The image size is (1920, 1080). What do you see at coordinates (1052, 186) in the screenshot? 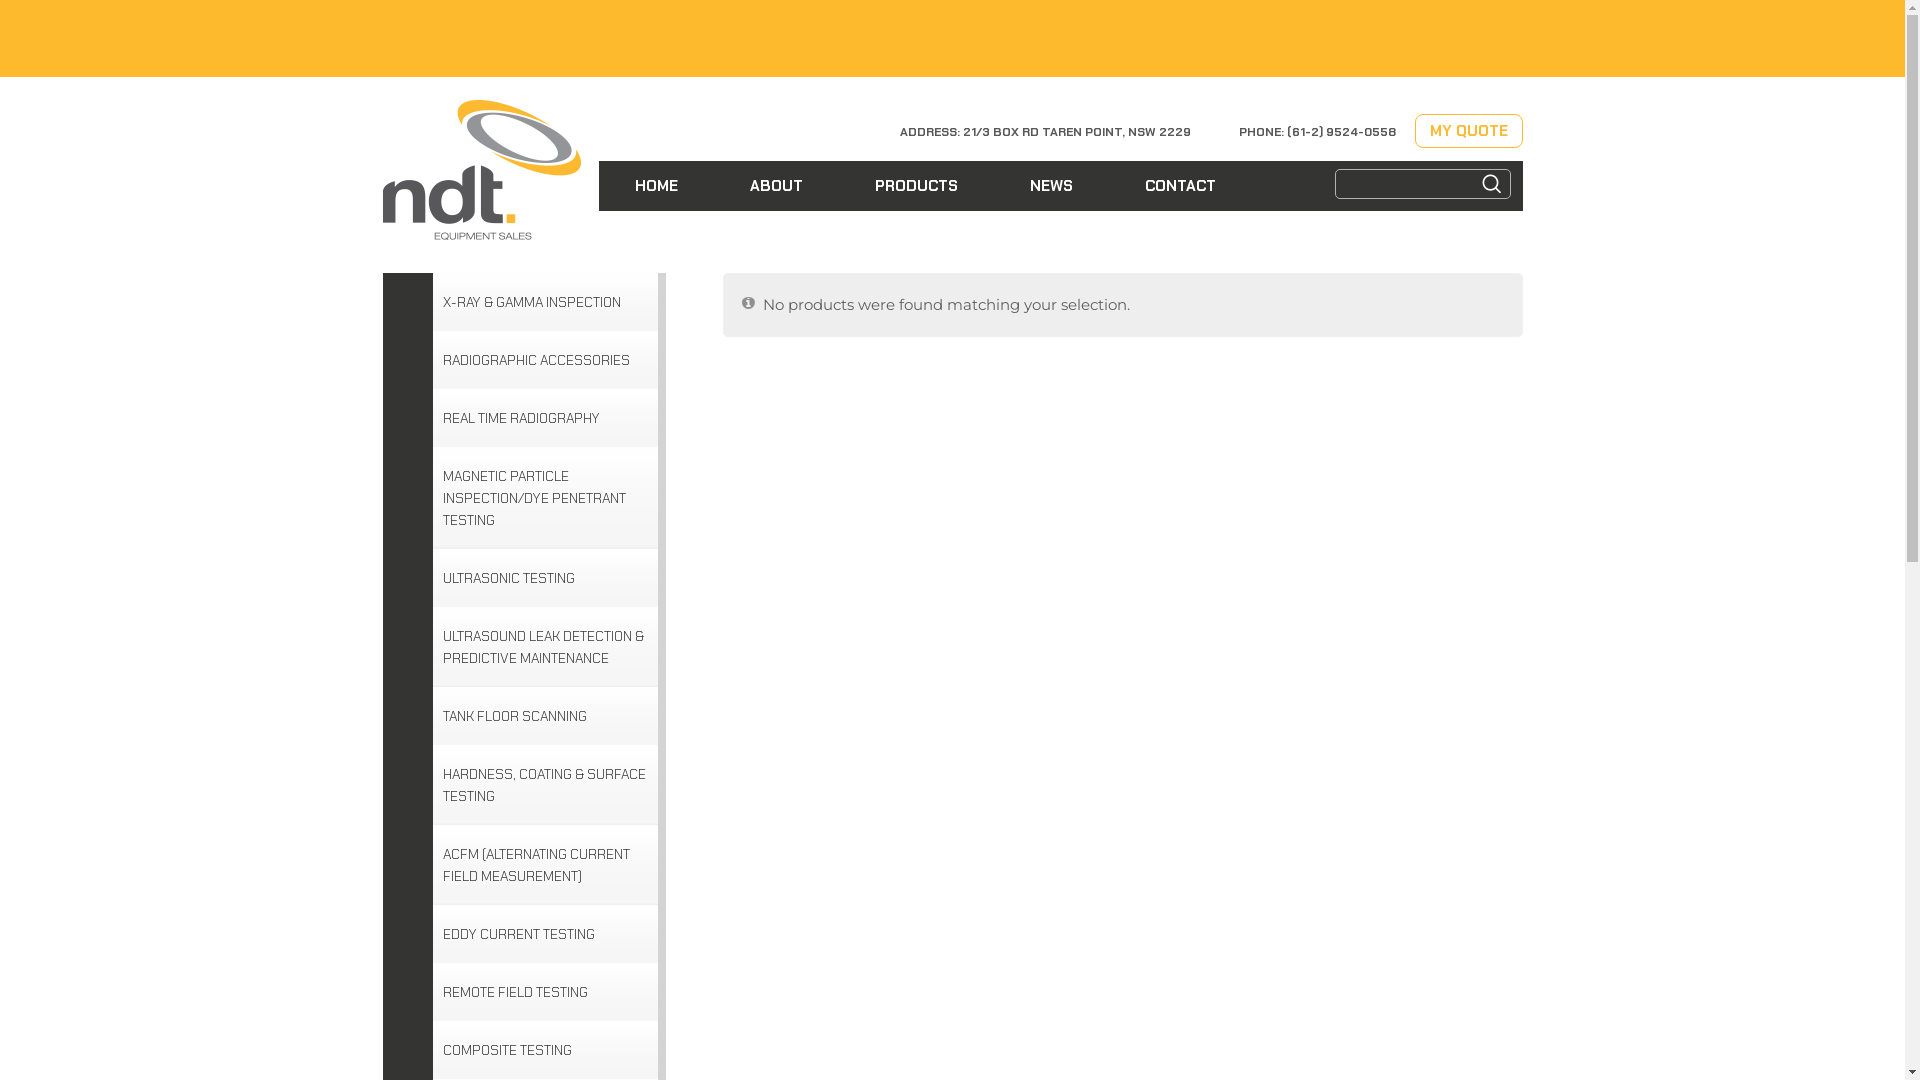
I see `NEWS` at bounding box center [1052, 186].